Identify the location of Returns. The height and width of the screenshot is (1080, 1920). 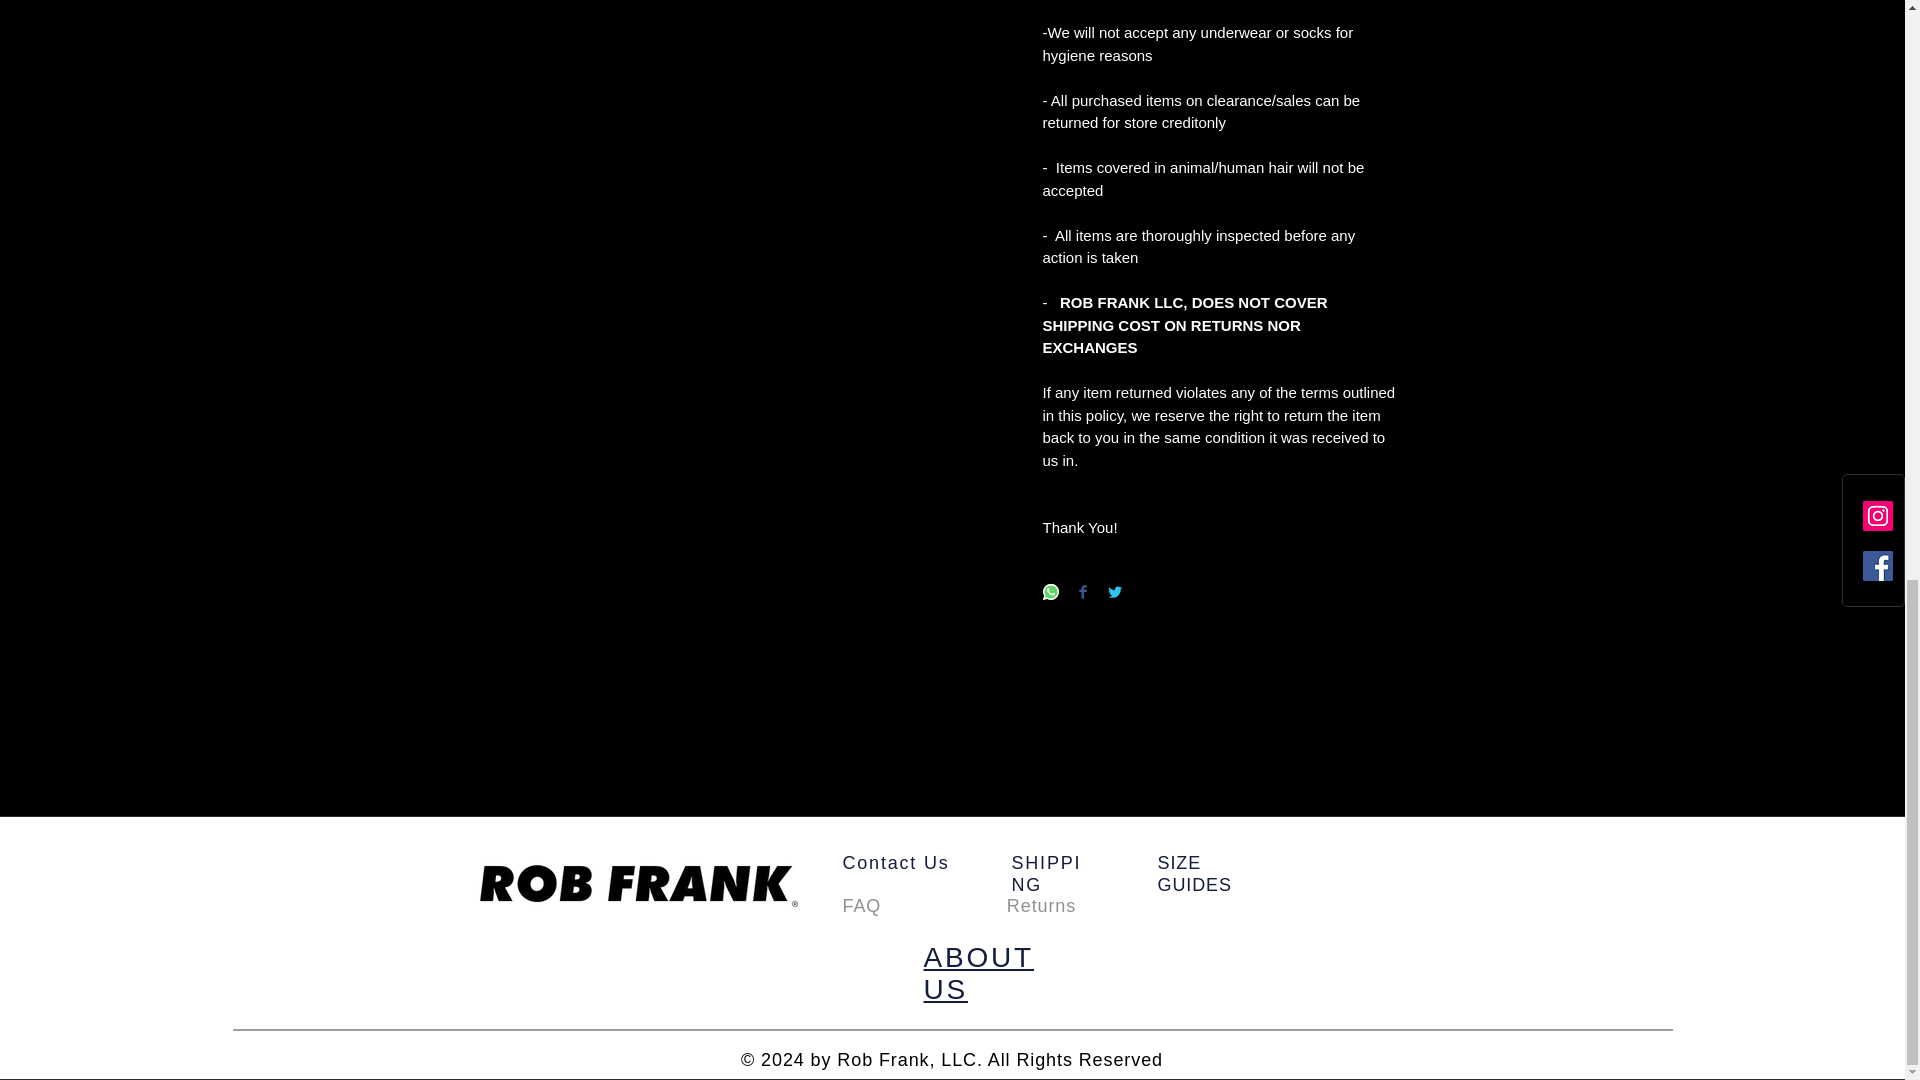
(1040, 906).